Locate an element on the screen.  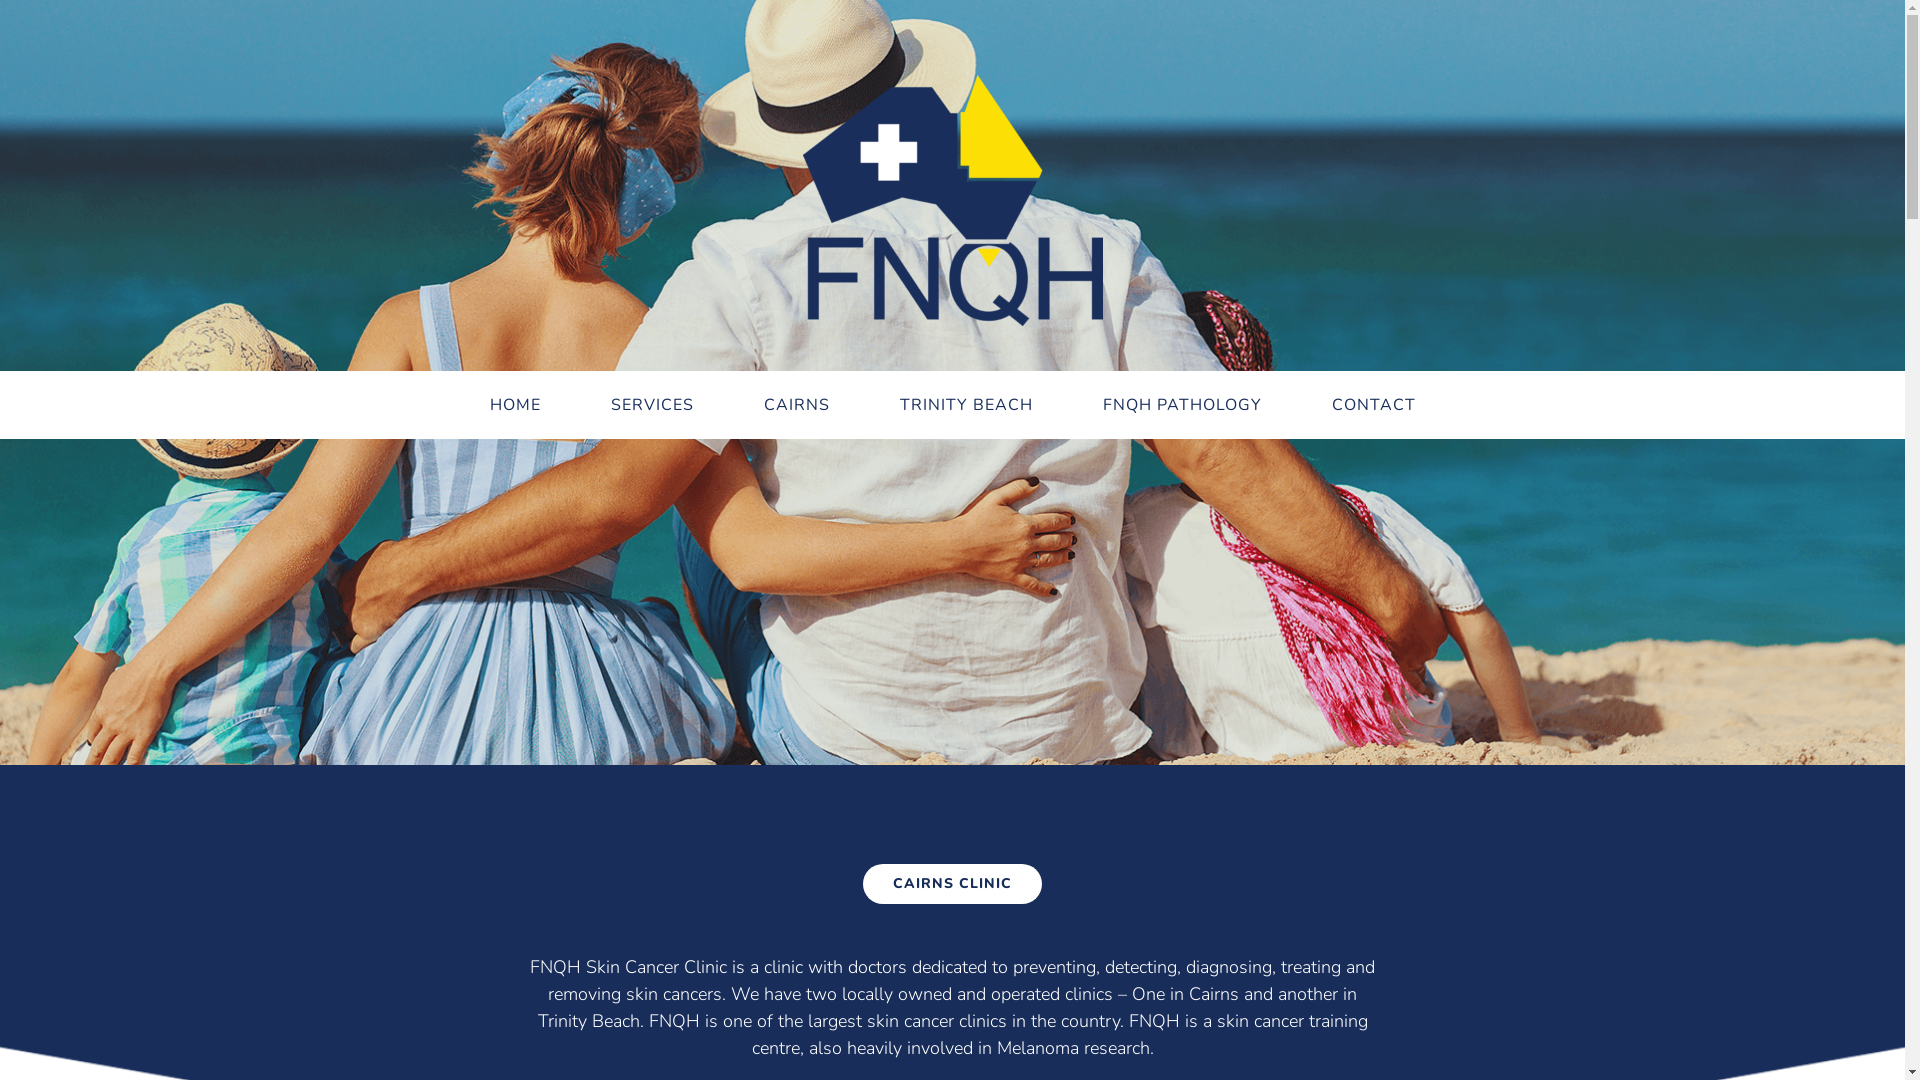
CONTACT is located at coordinates (1373, 405).